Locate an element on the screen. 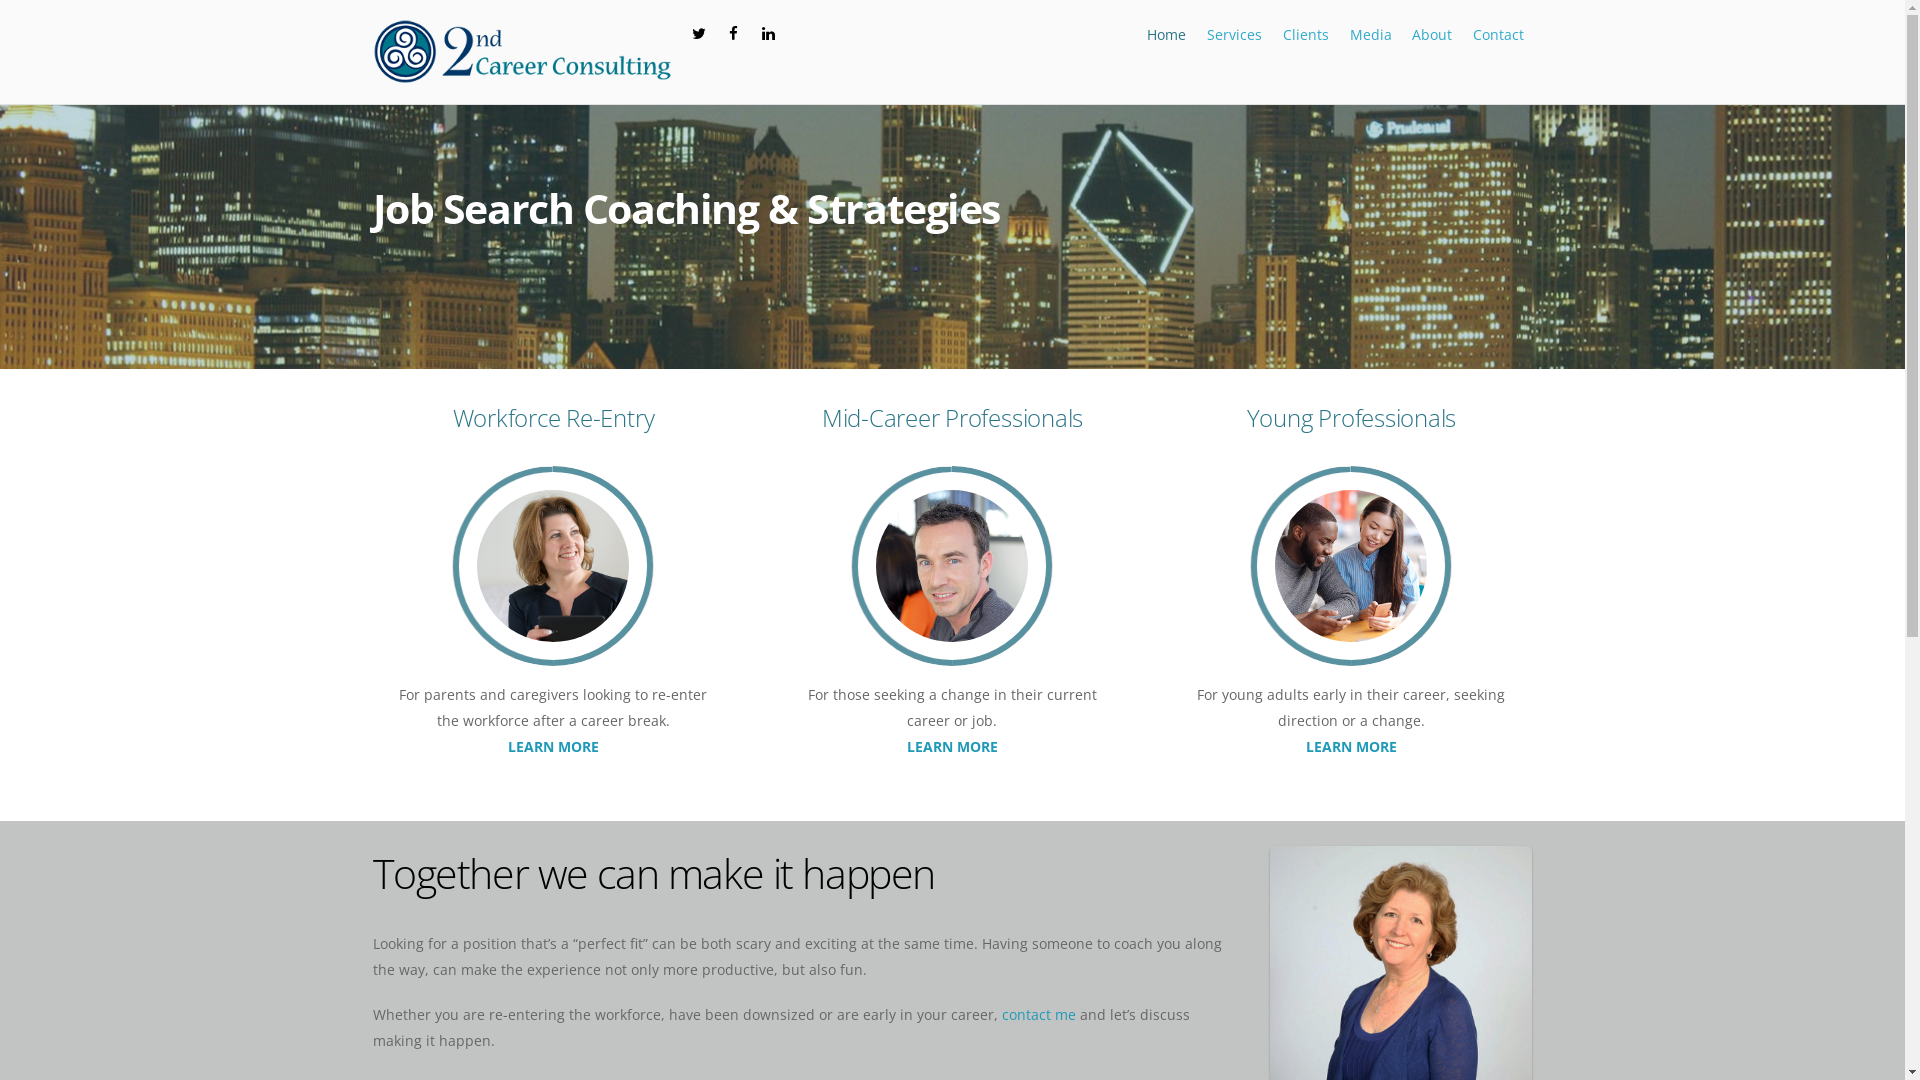 This screenshot has height=1080, width=1920. 2nd Career Consulting is located at coordinates (522, 74).